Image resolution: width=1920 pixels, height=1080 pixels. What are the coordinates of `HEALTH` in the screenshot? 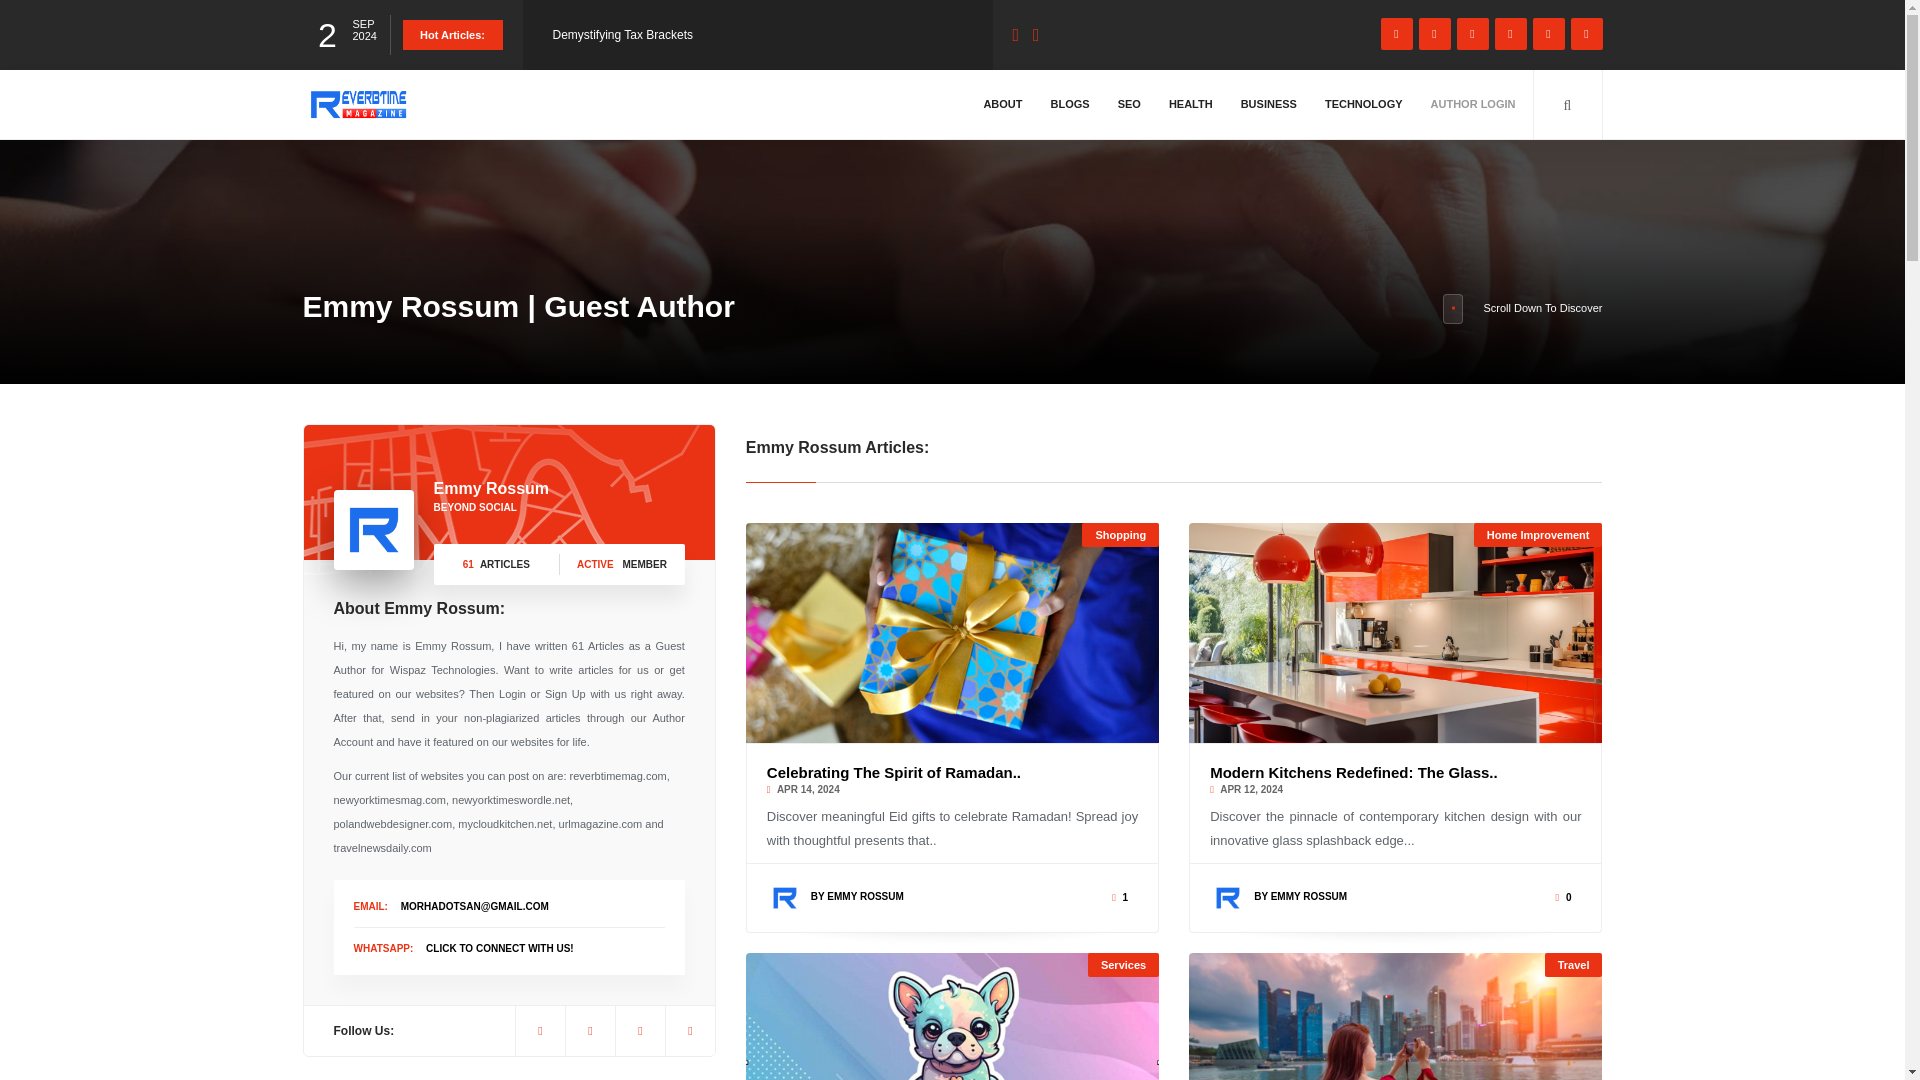 It's located at (1190, 104).